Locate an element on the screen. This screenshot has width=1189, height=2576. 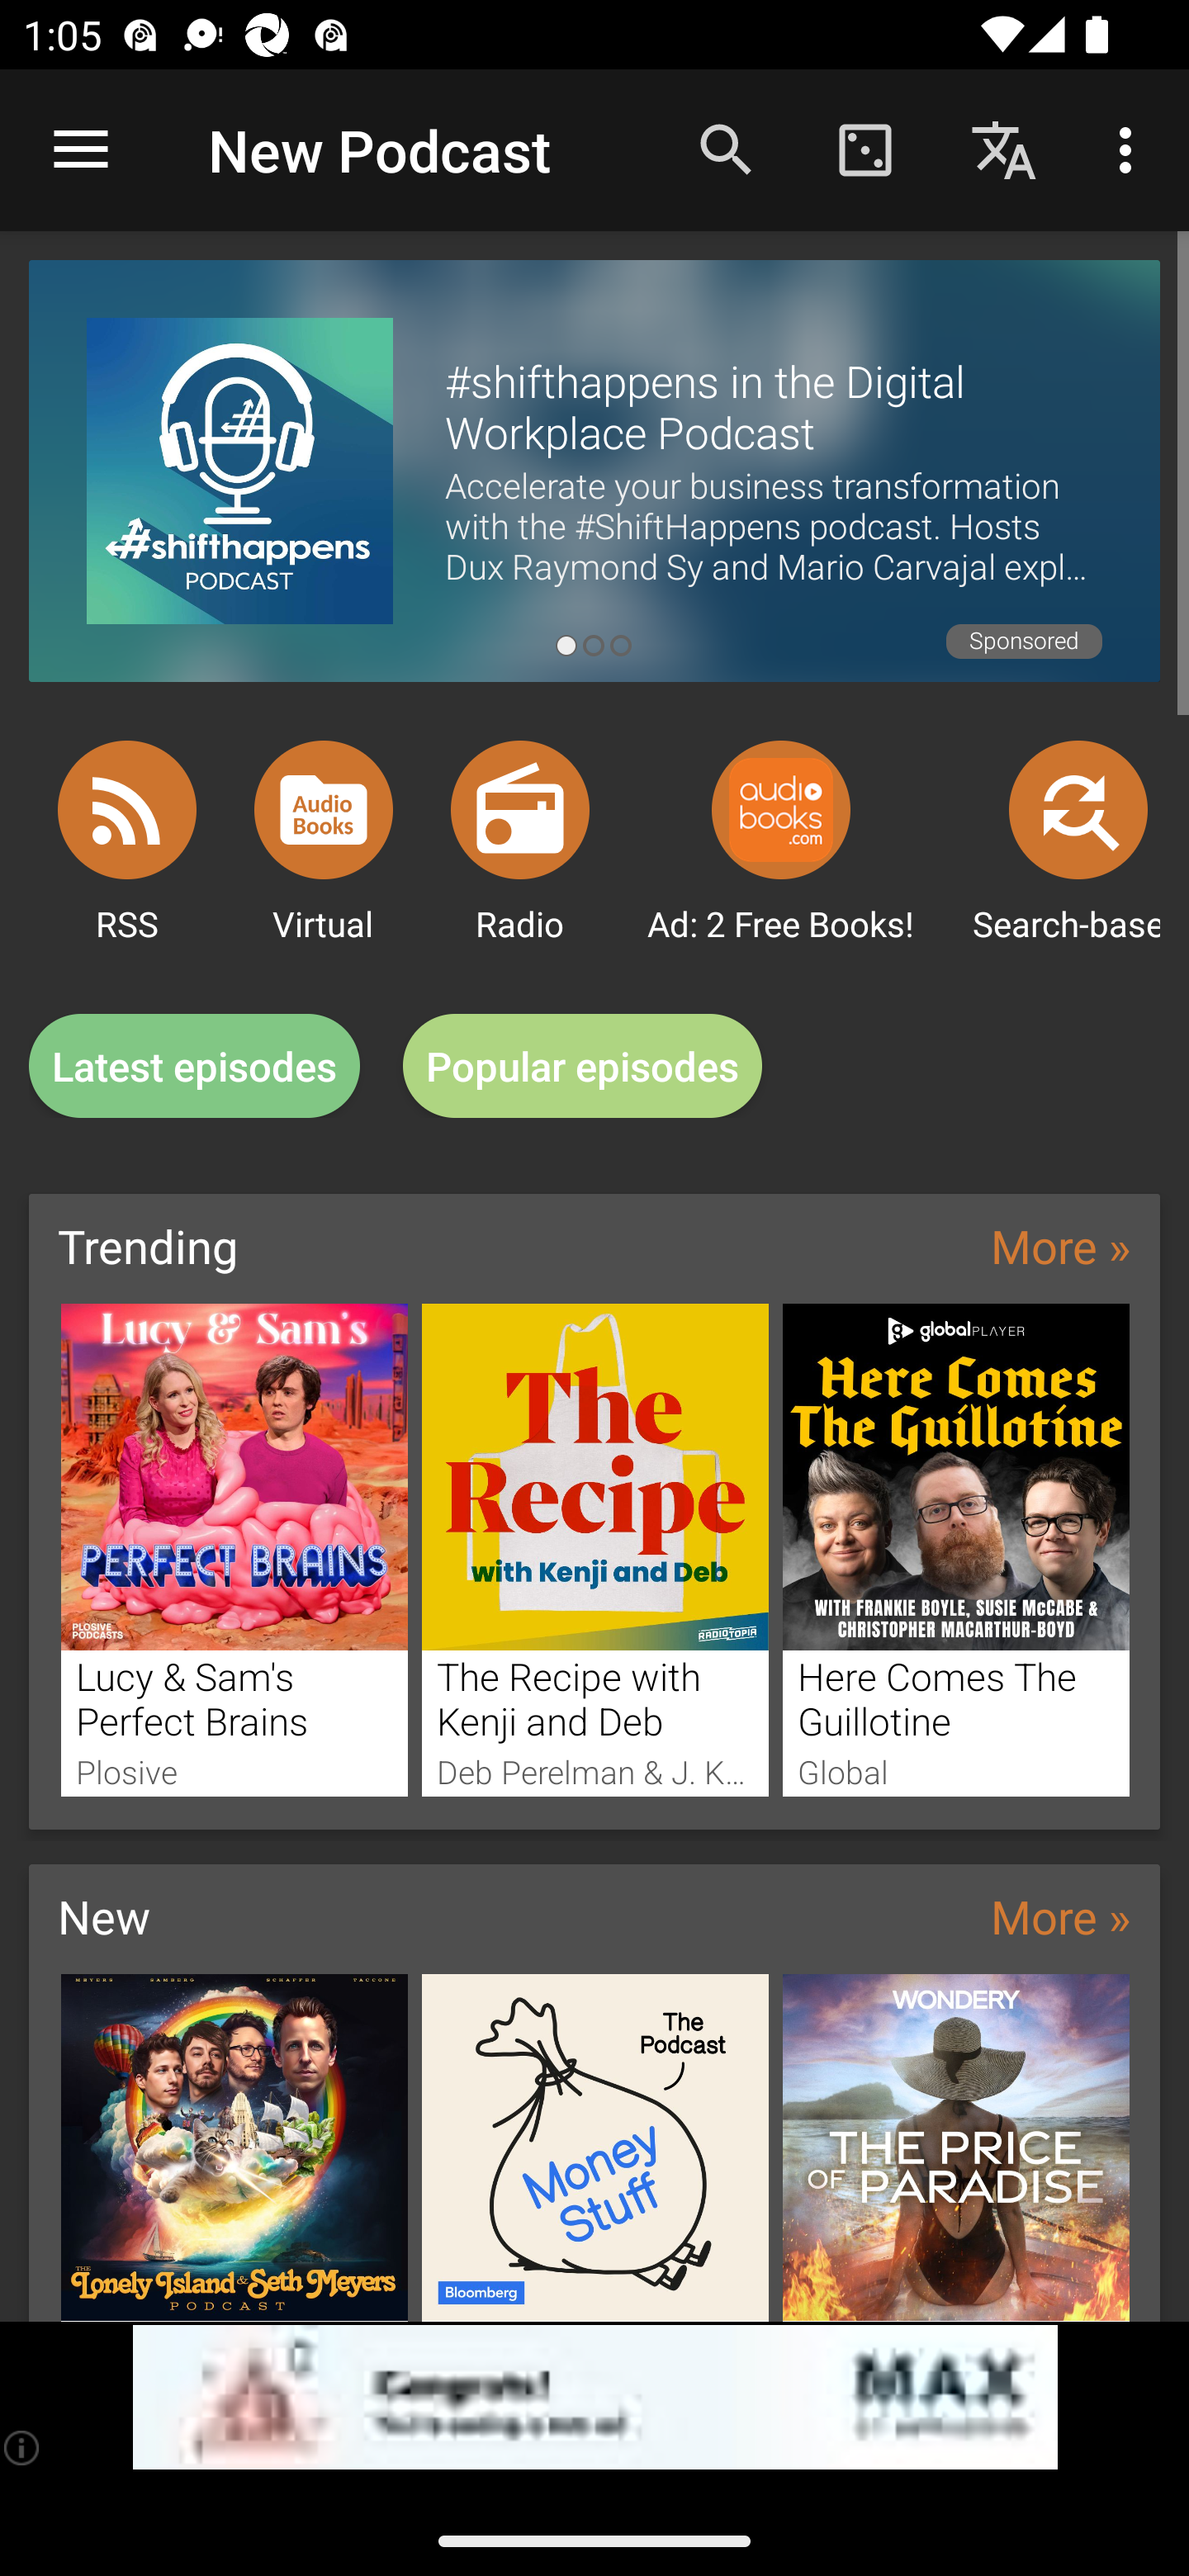
app-monetization is located at coordinates (594, 2398).